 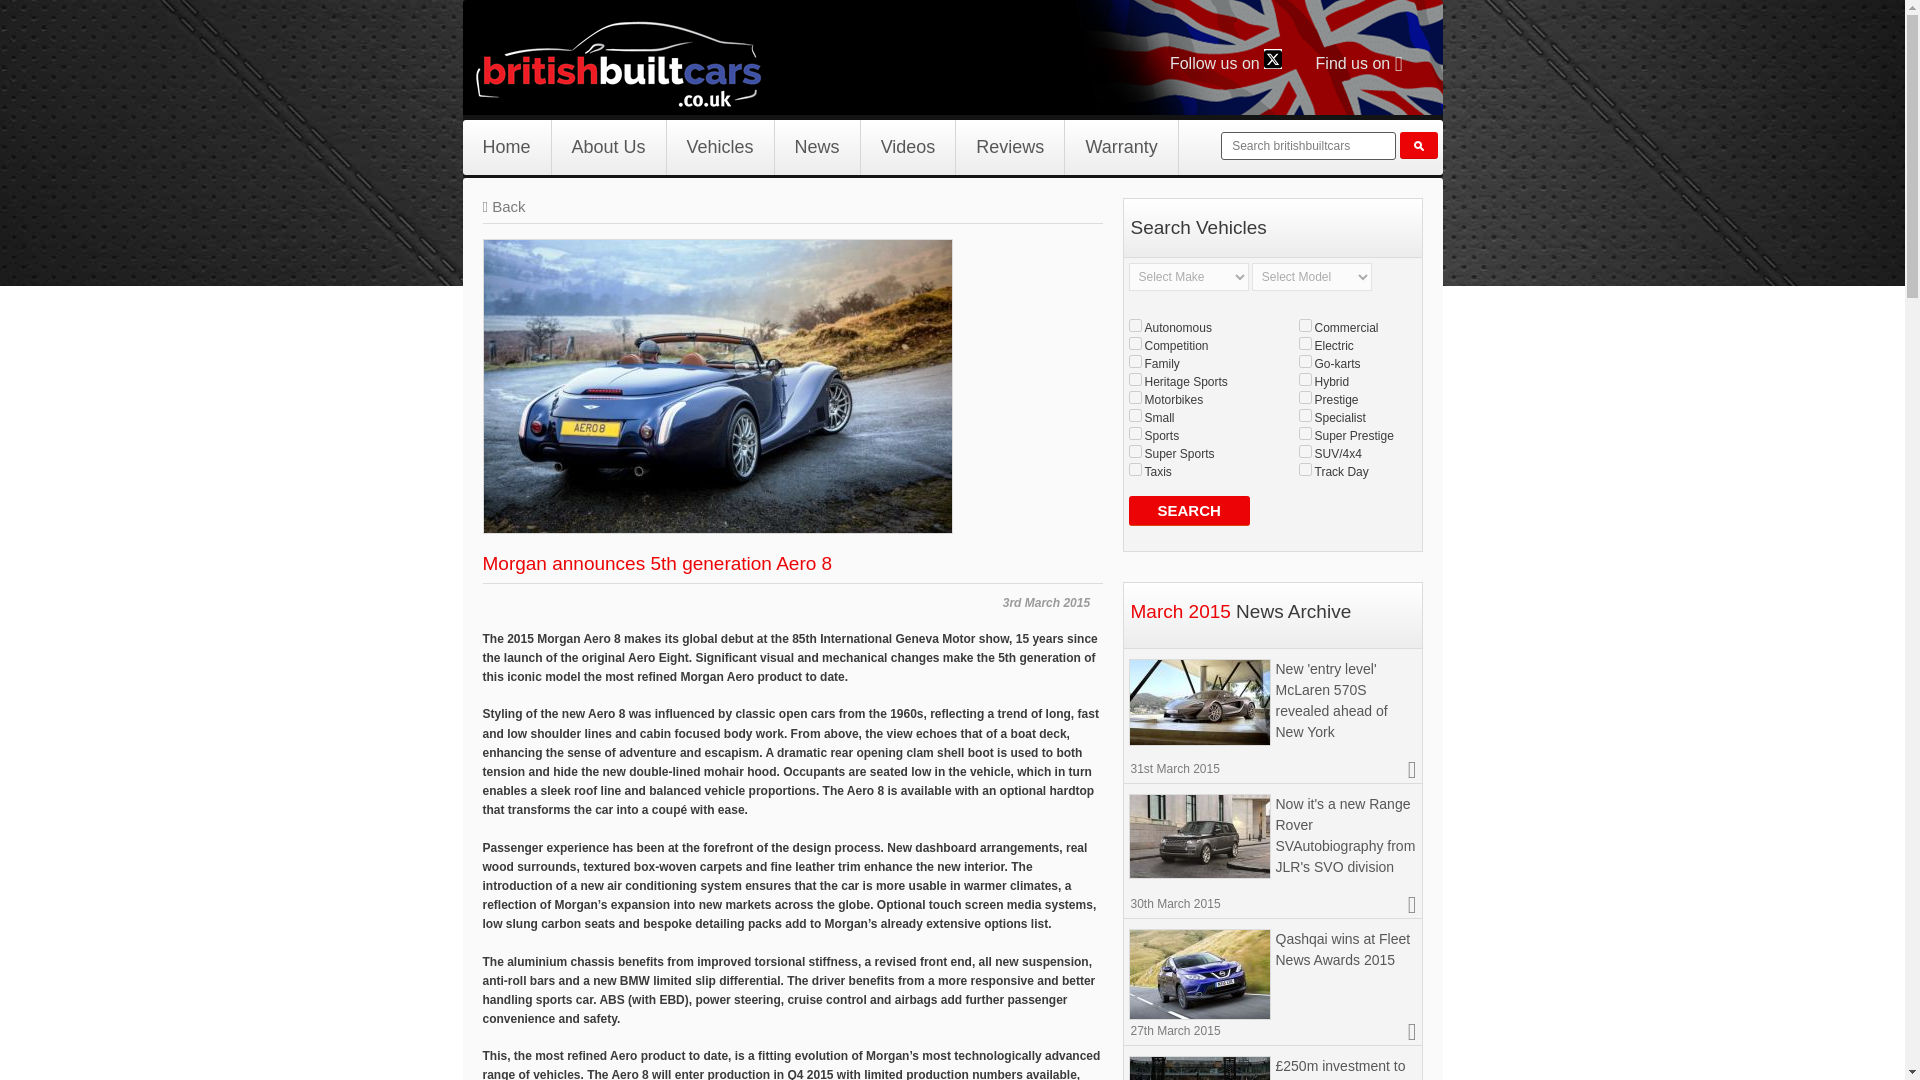 I want to click on Find us on, so click(x=1359, y=64).